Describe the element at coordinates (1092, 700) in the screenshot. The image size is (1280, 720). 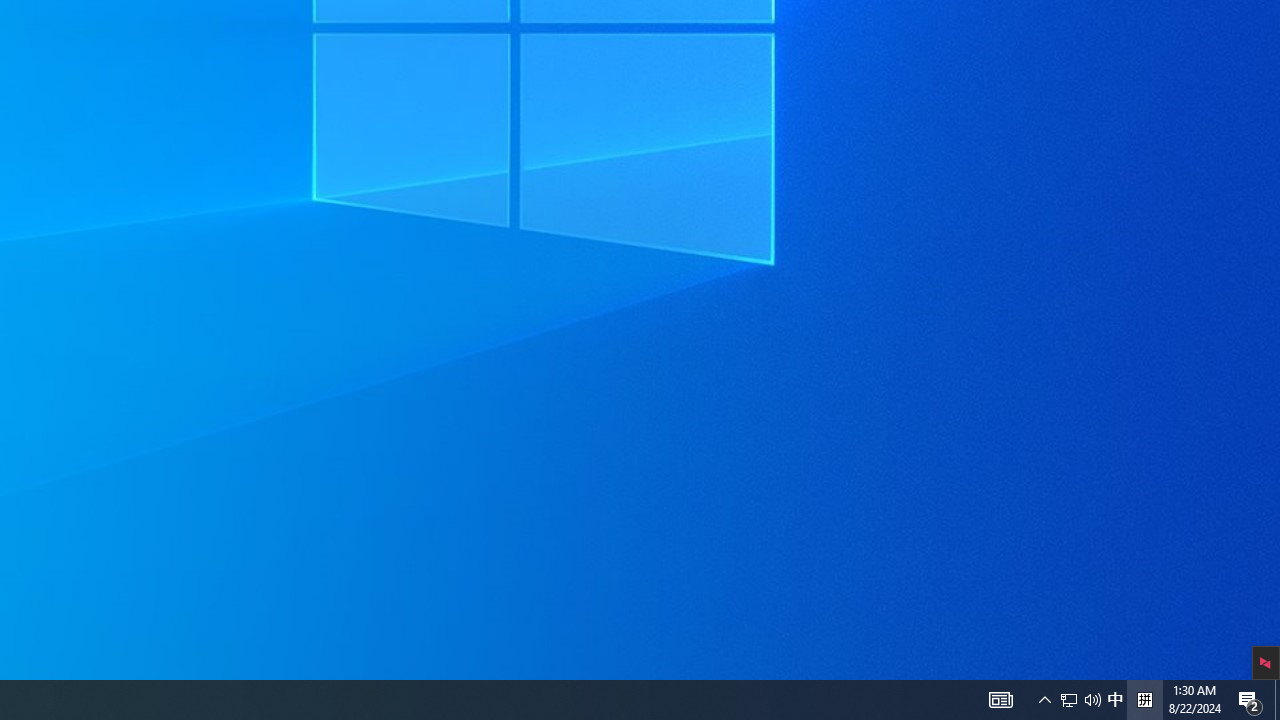
I see `AutomationID: 4105` at that location.